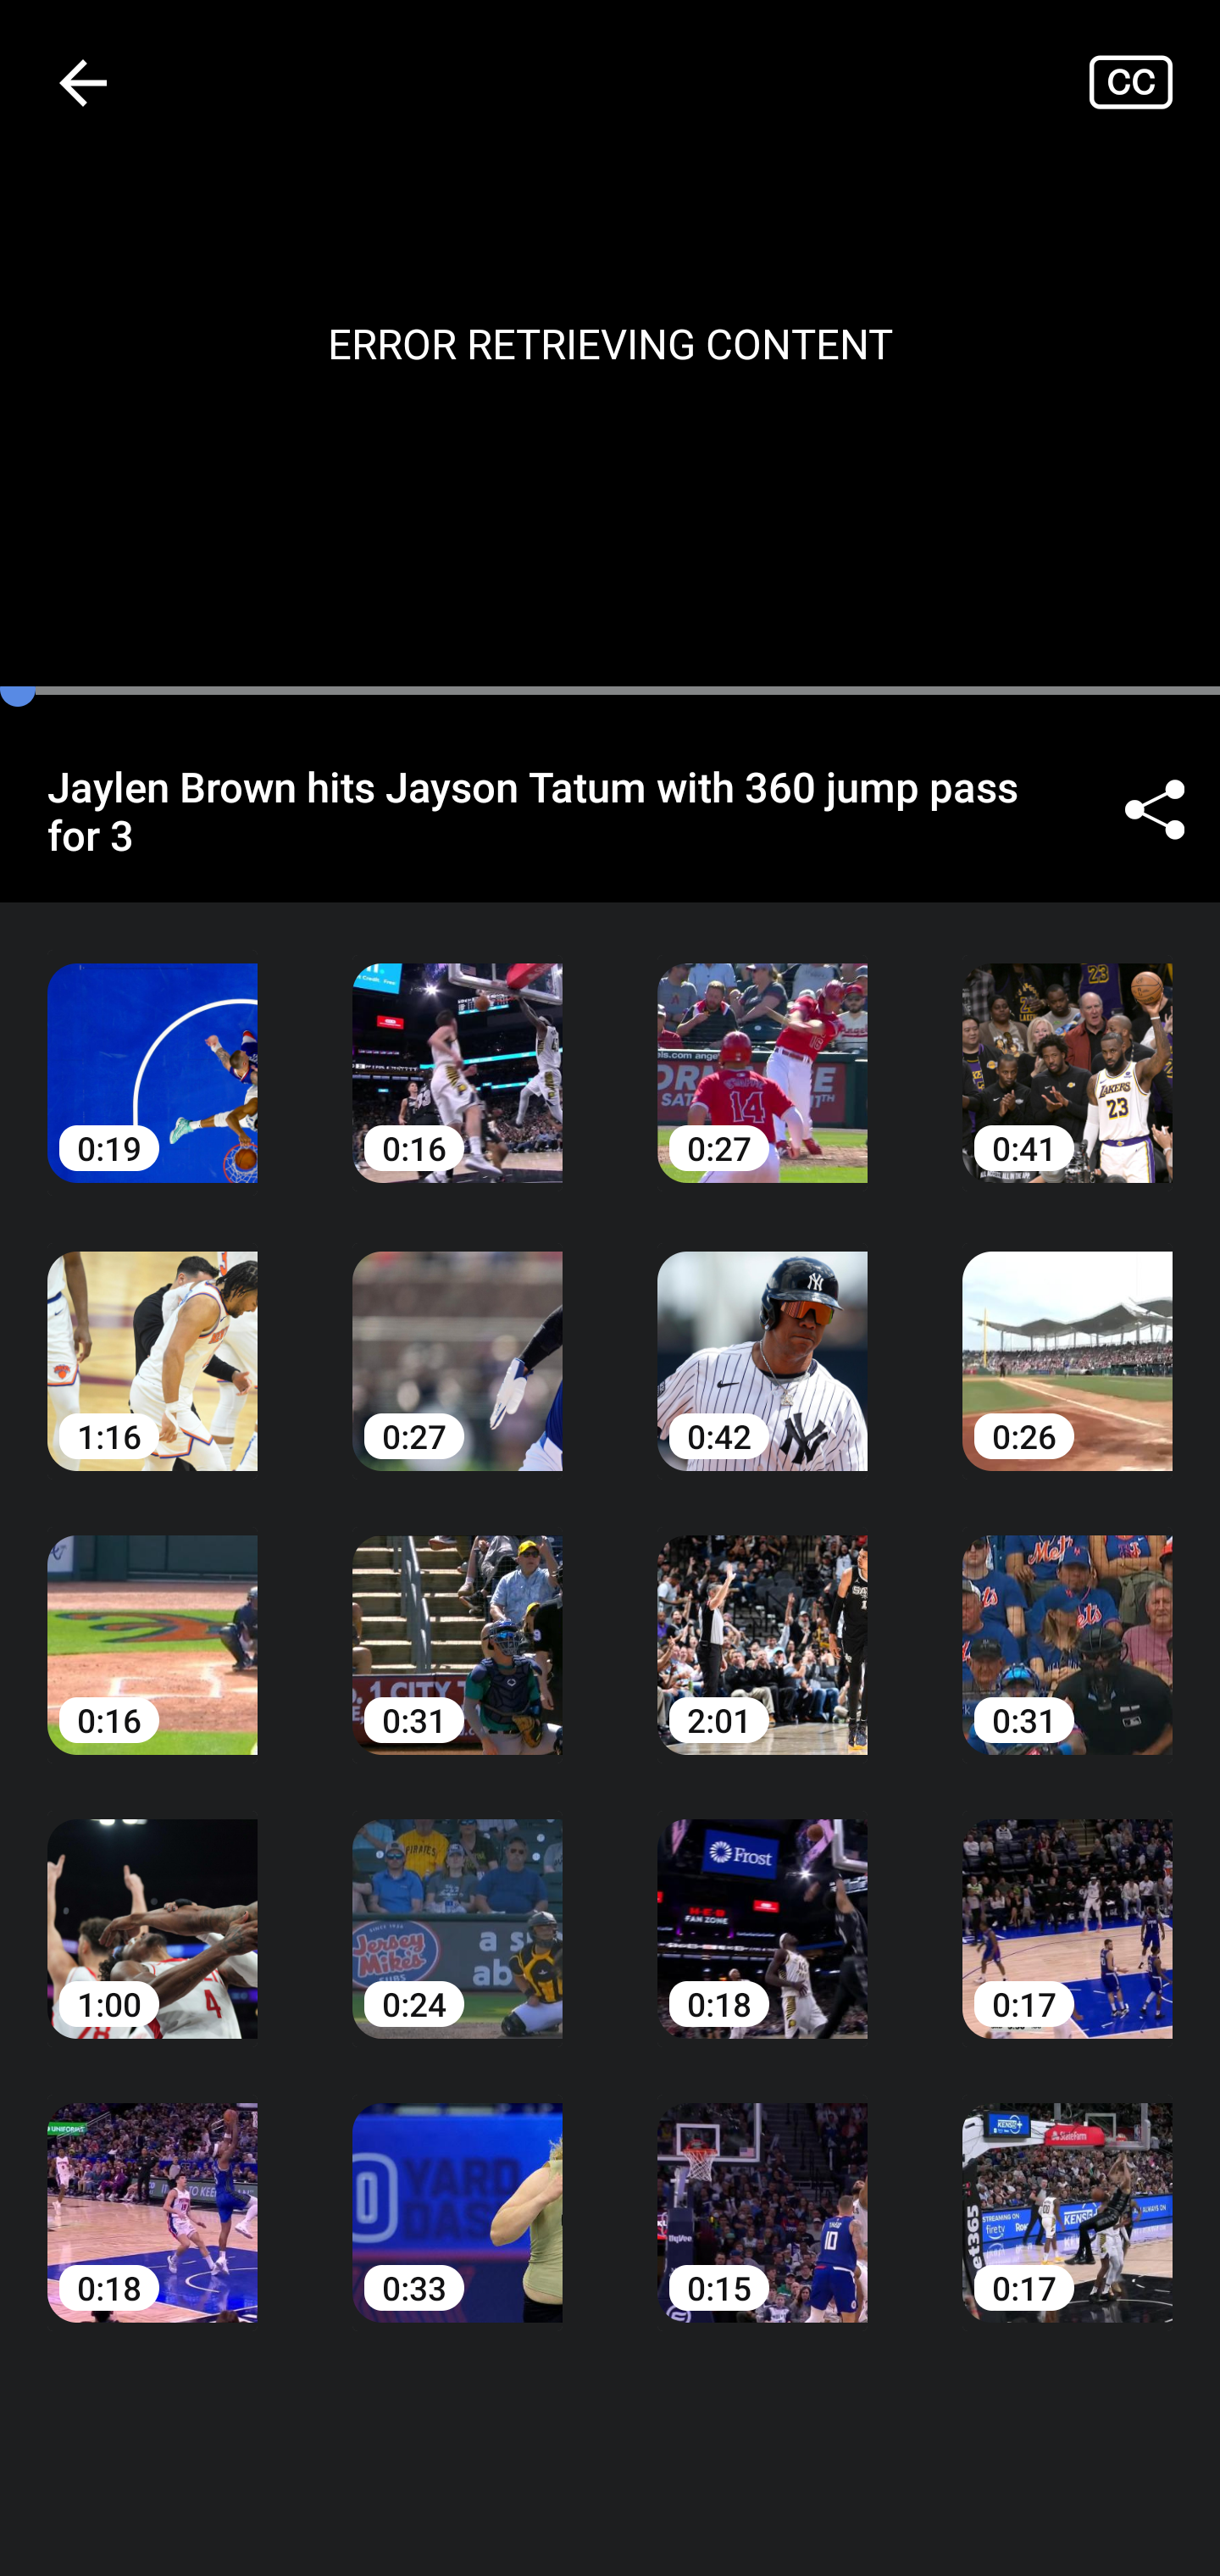 The height and width of the screenshot is (2576, 1220). Describe the element at coordinates (762, 1621) in the screenshot. I see `2:01` at that location.